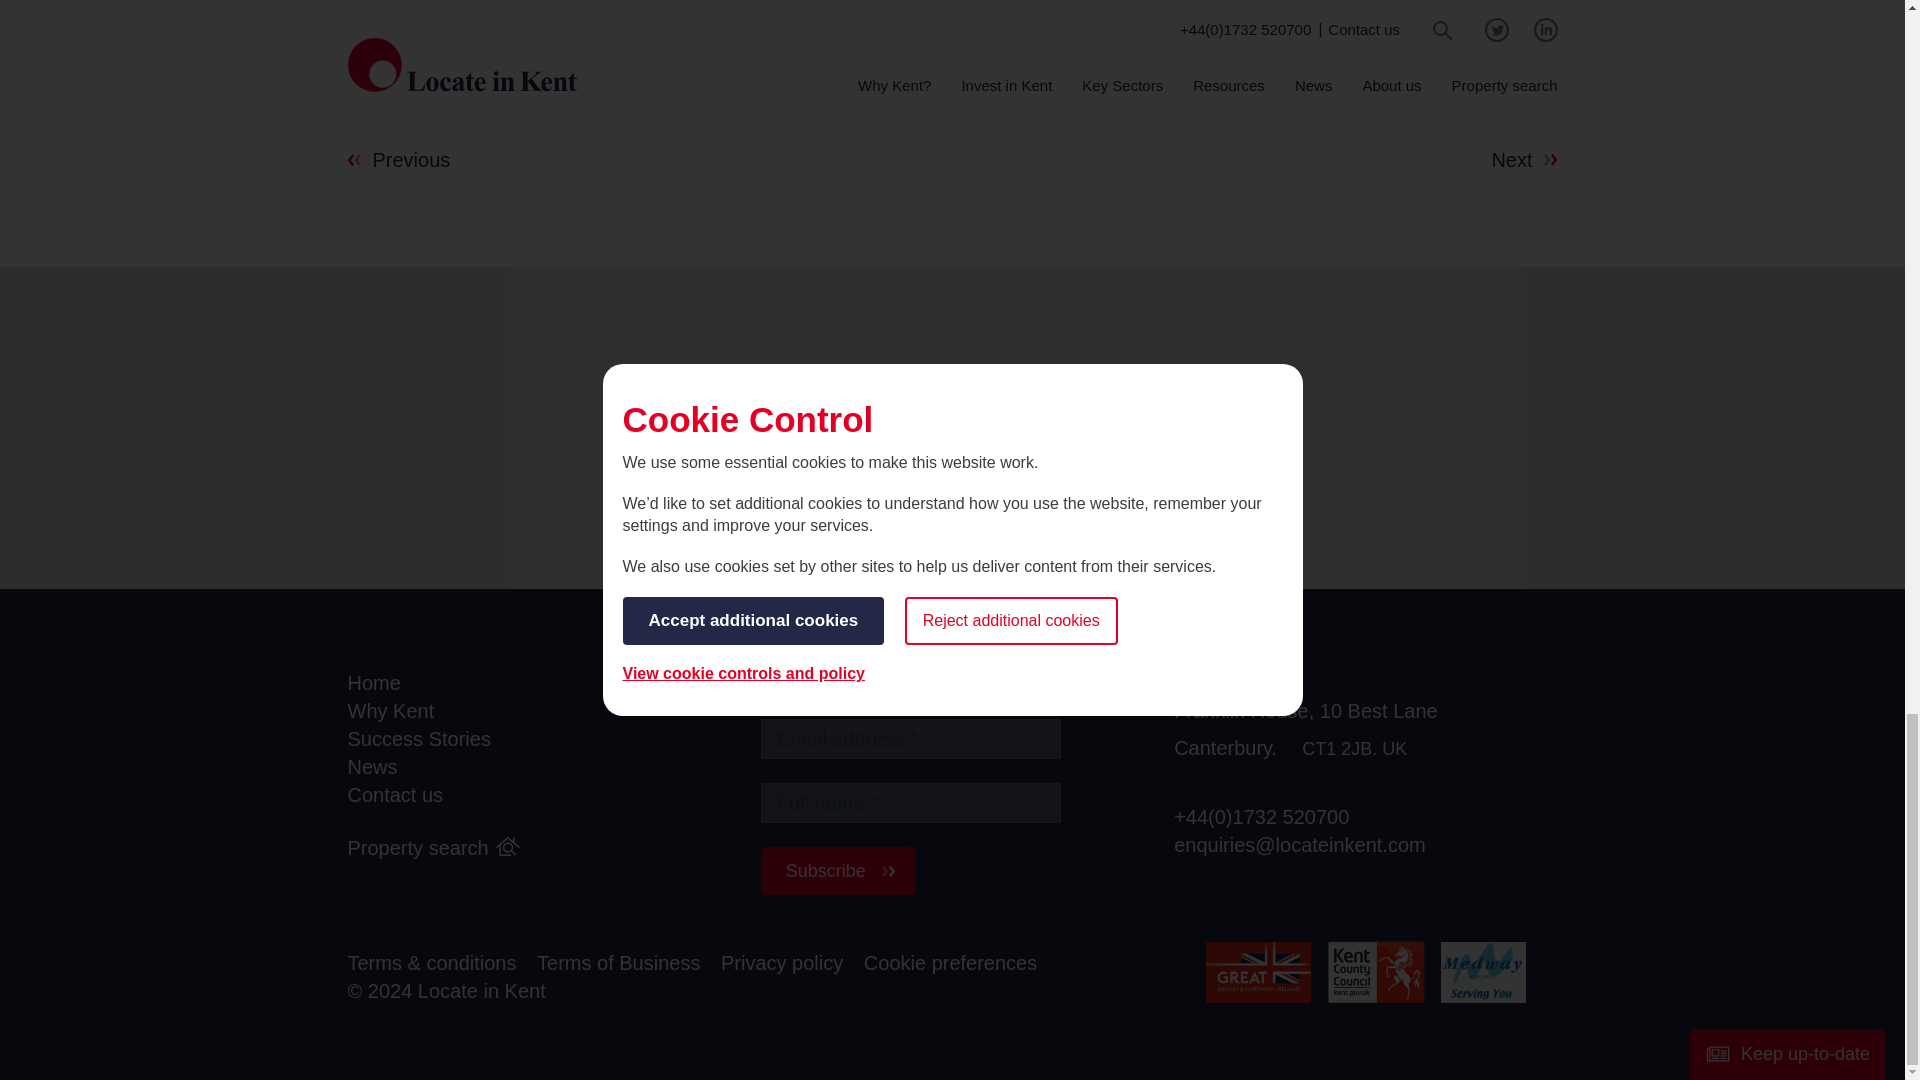 The height and width of the screenshot is (1080, 1920). Describe the element at coordinates (374, 683) in the screenshot. I see `Home` at that location.